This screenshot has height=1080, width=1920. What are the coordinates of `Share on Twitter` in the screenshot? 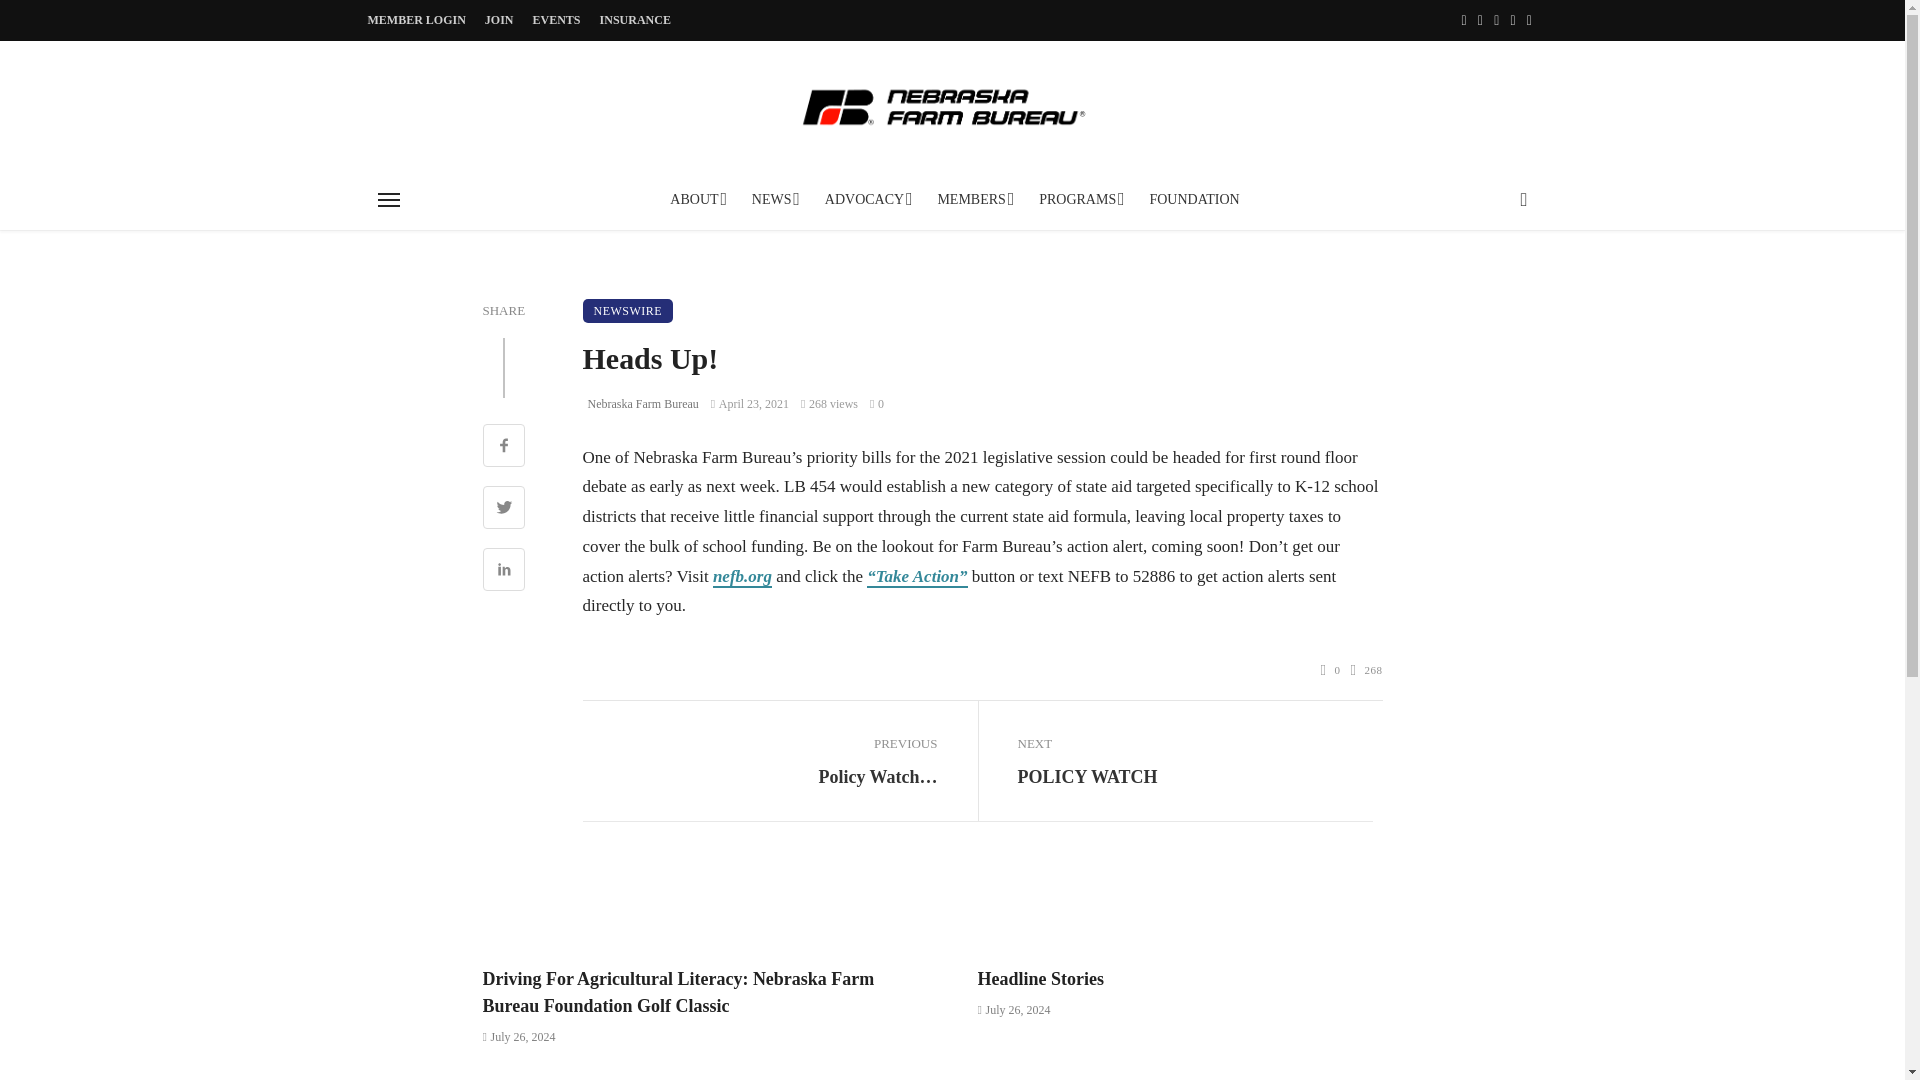 It's located at (502, 510).